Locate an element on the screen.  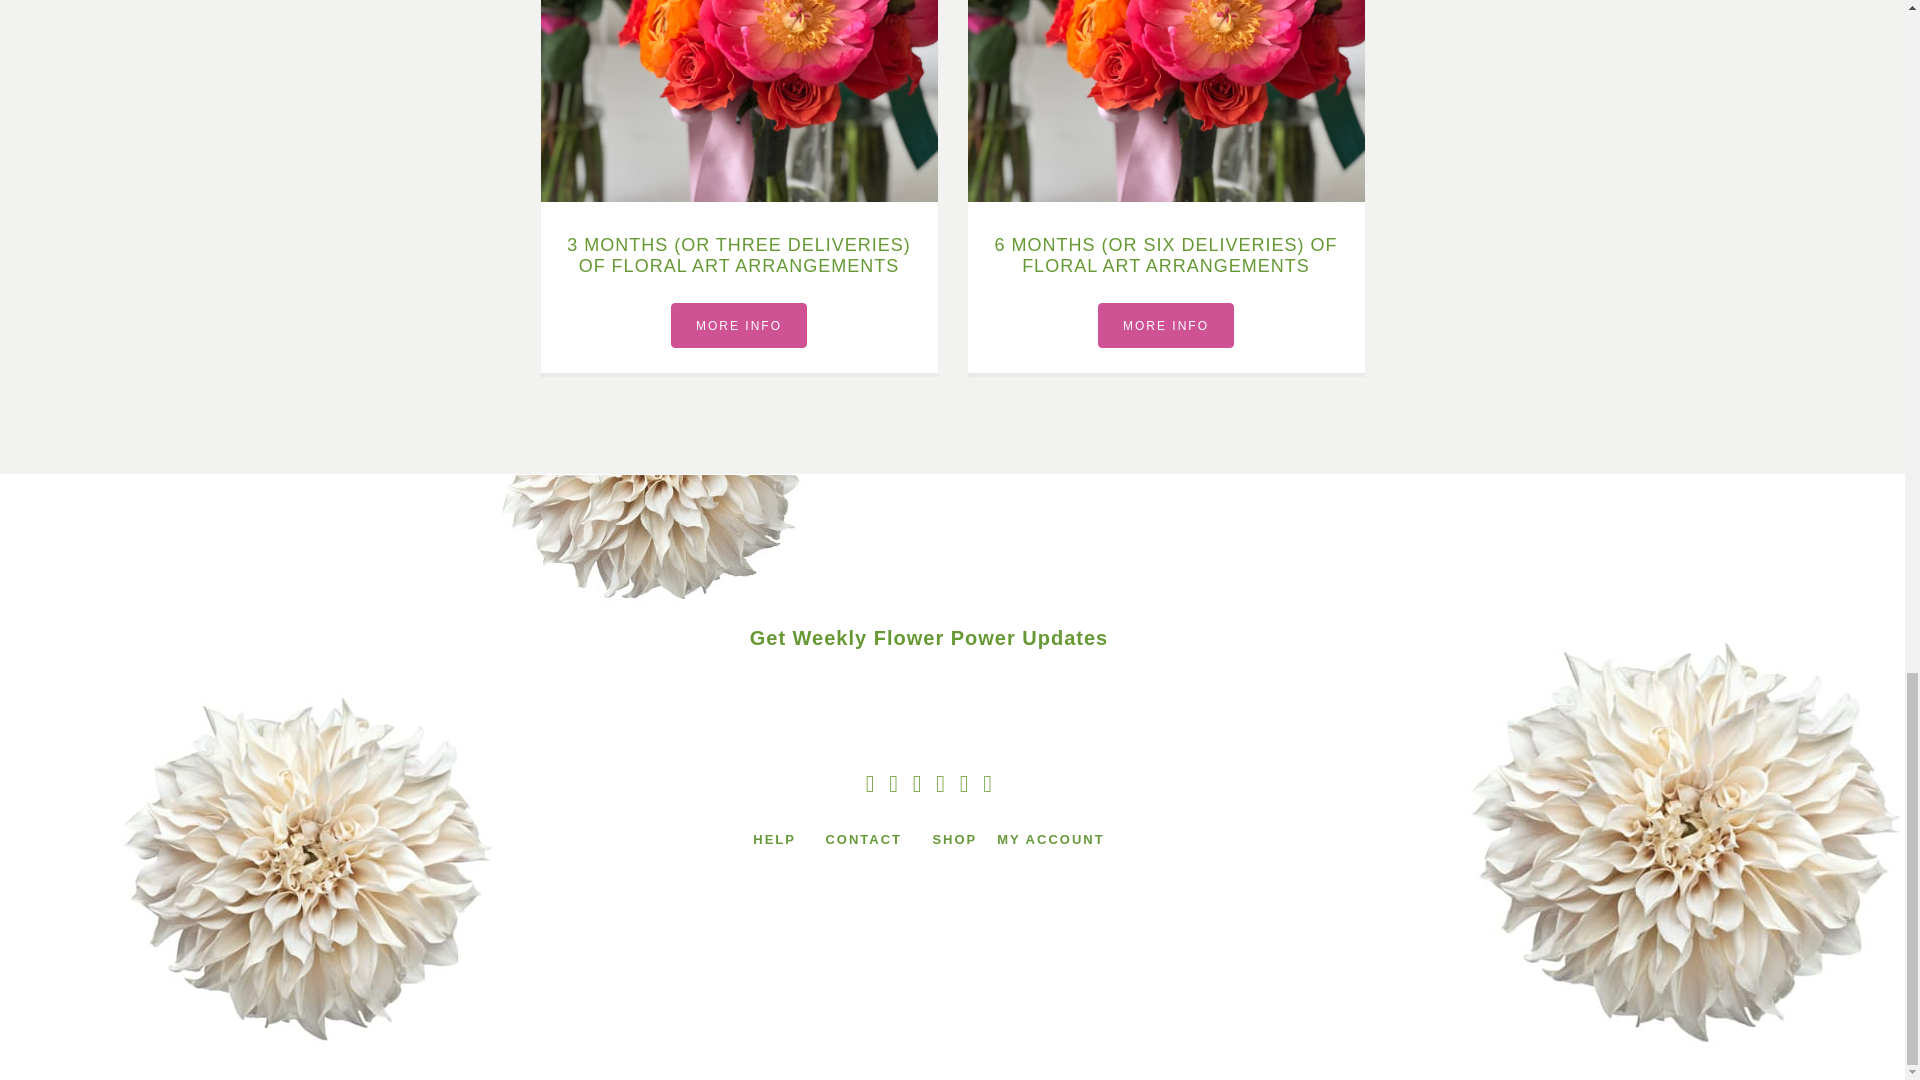
dahila-top is located at coordinates (657, 549).